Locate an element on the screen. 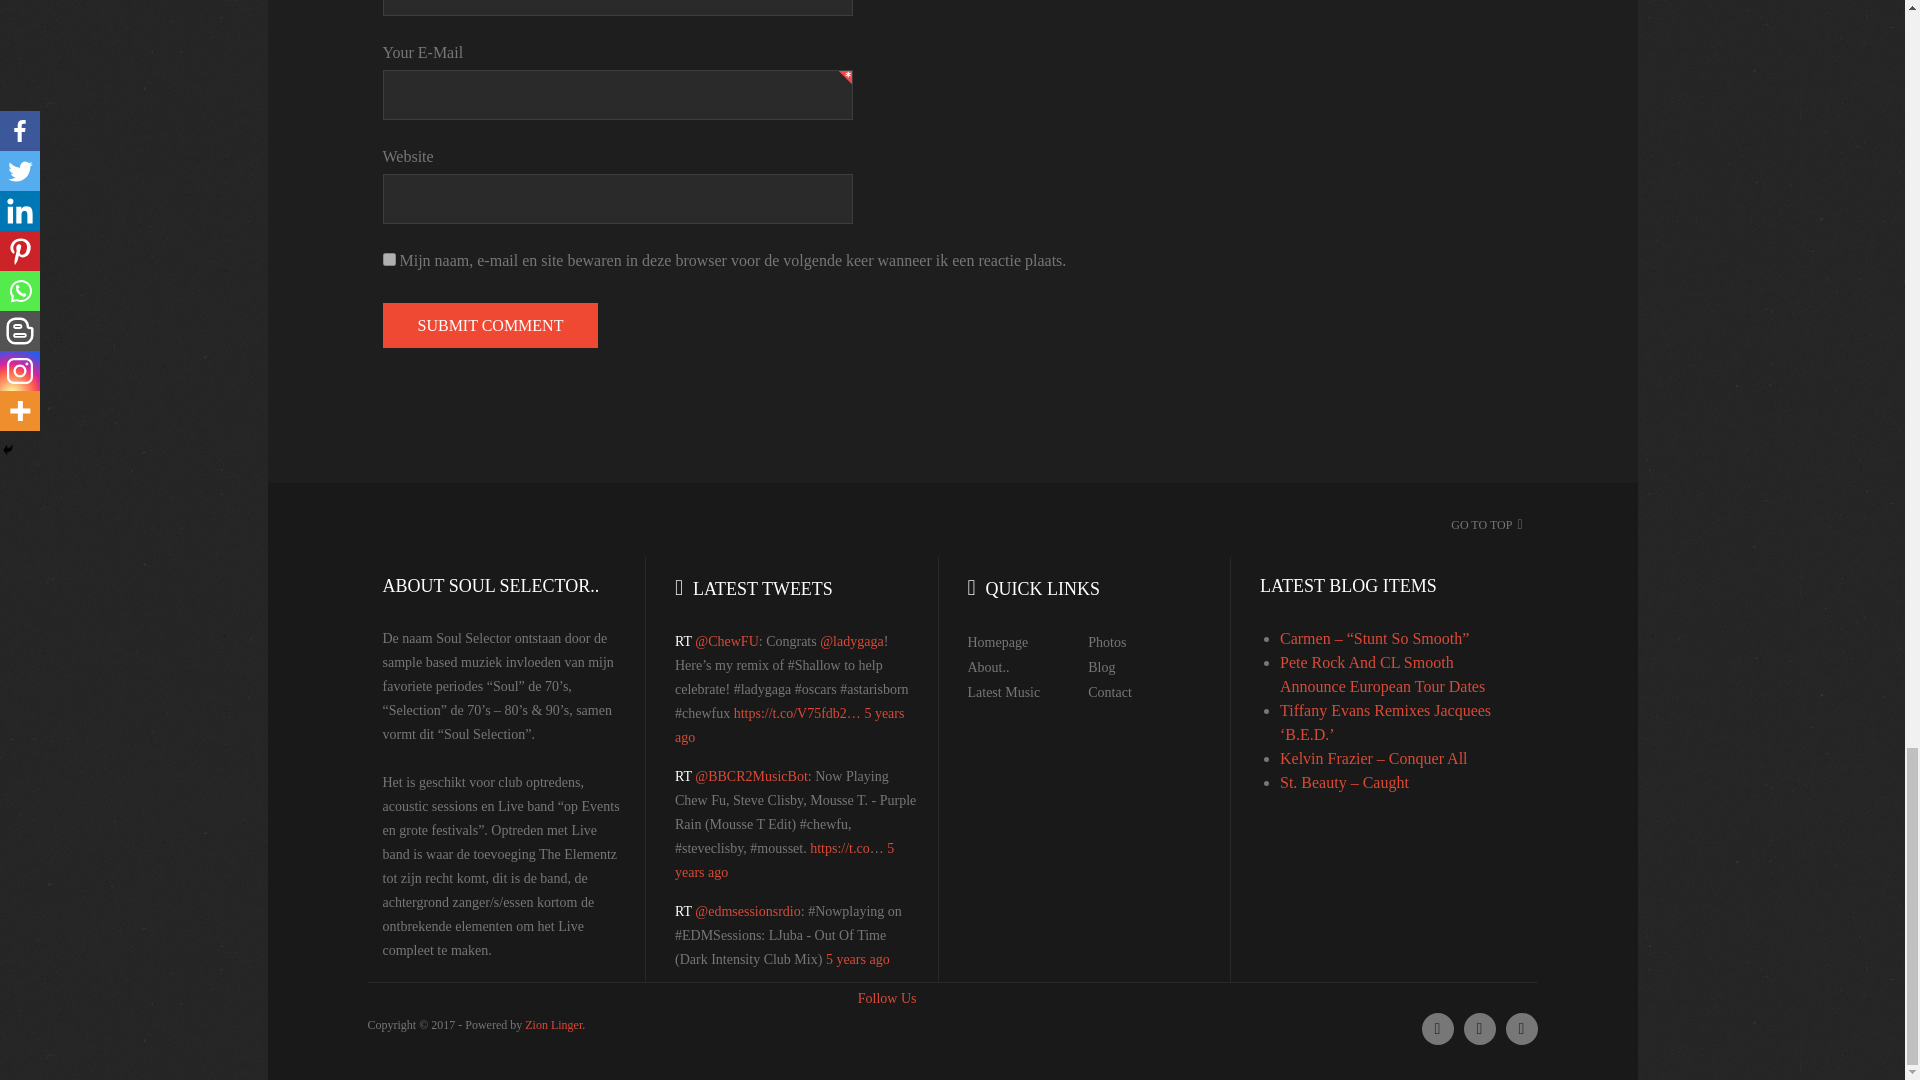 The image size is (1920, 1080). 5 years ago is located at coordinates (790, 726).